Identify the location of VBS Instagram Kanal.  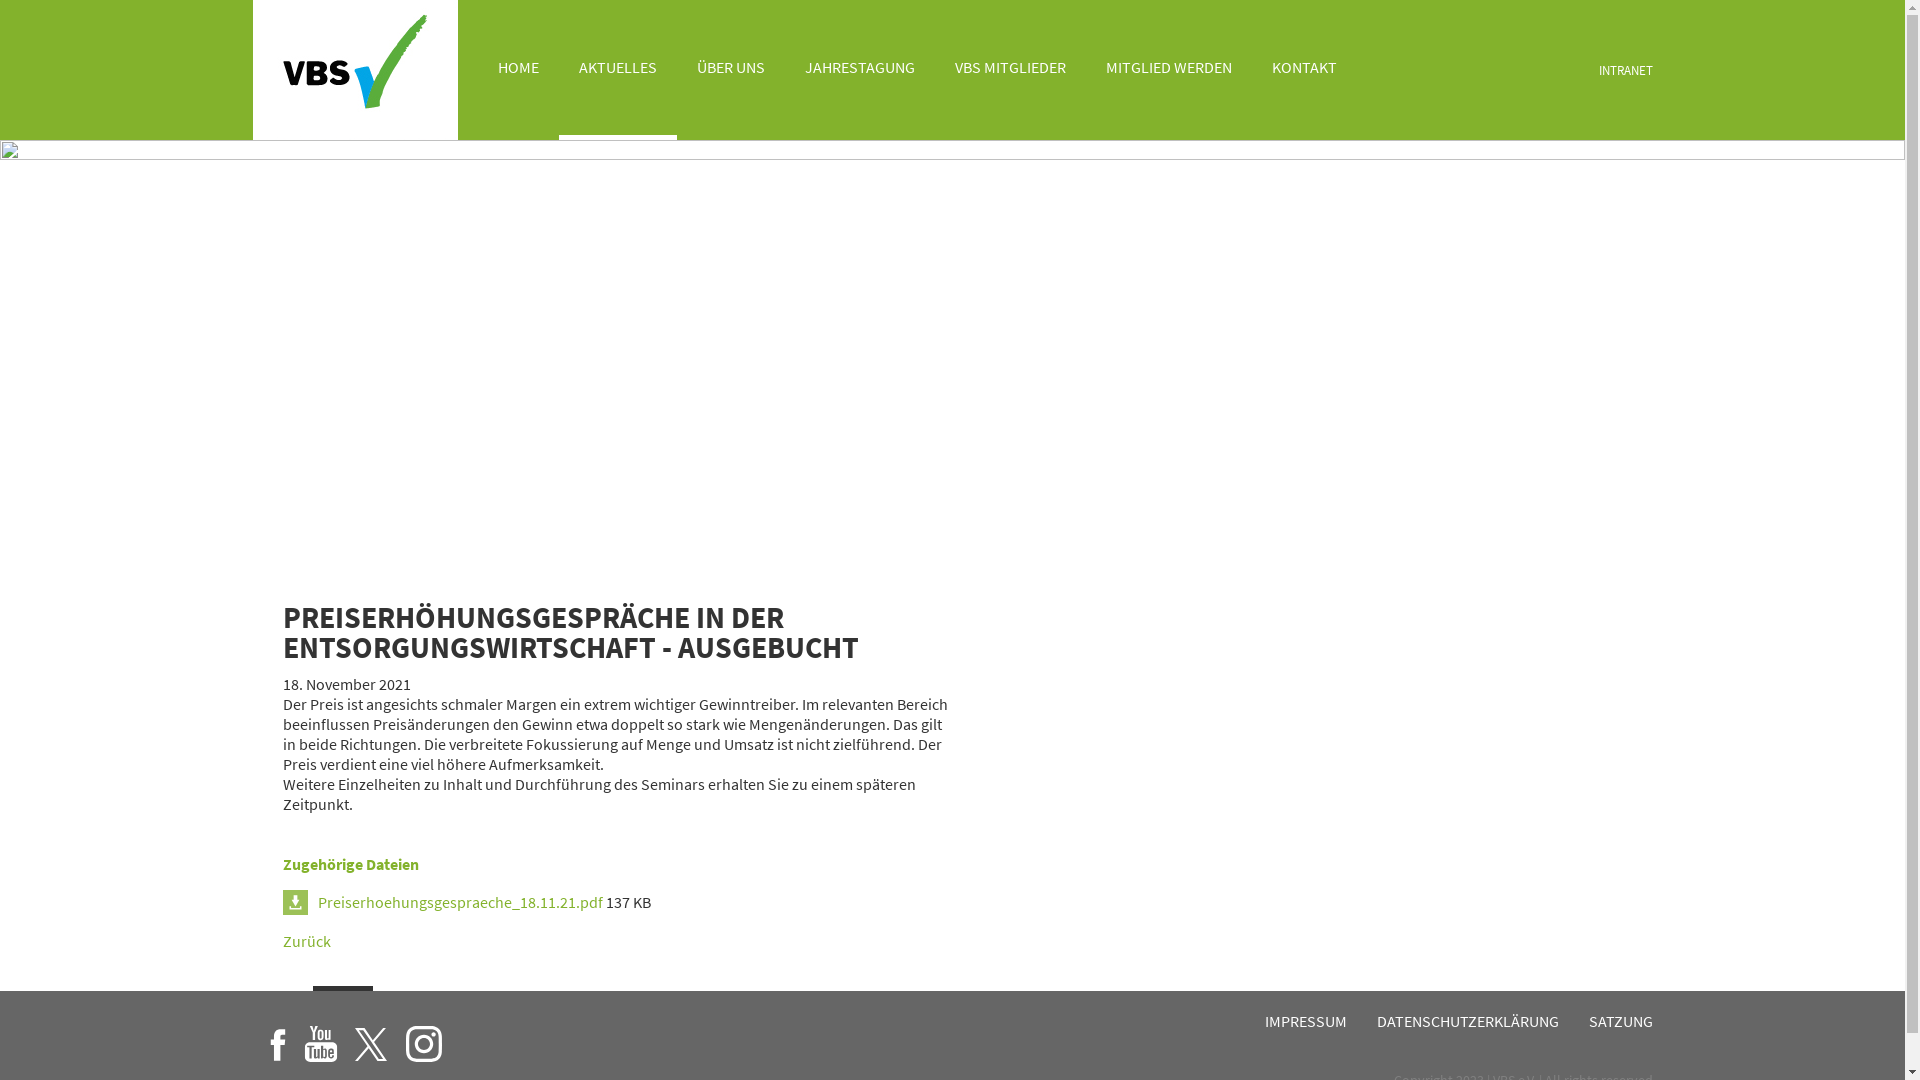
(424, 1046).